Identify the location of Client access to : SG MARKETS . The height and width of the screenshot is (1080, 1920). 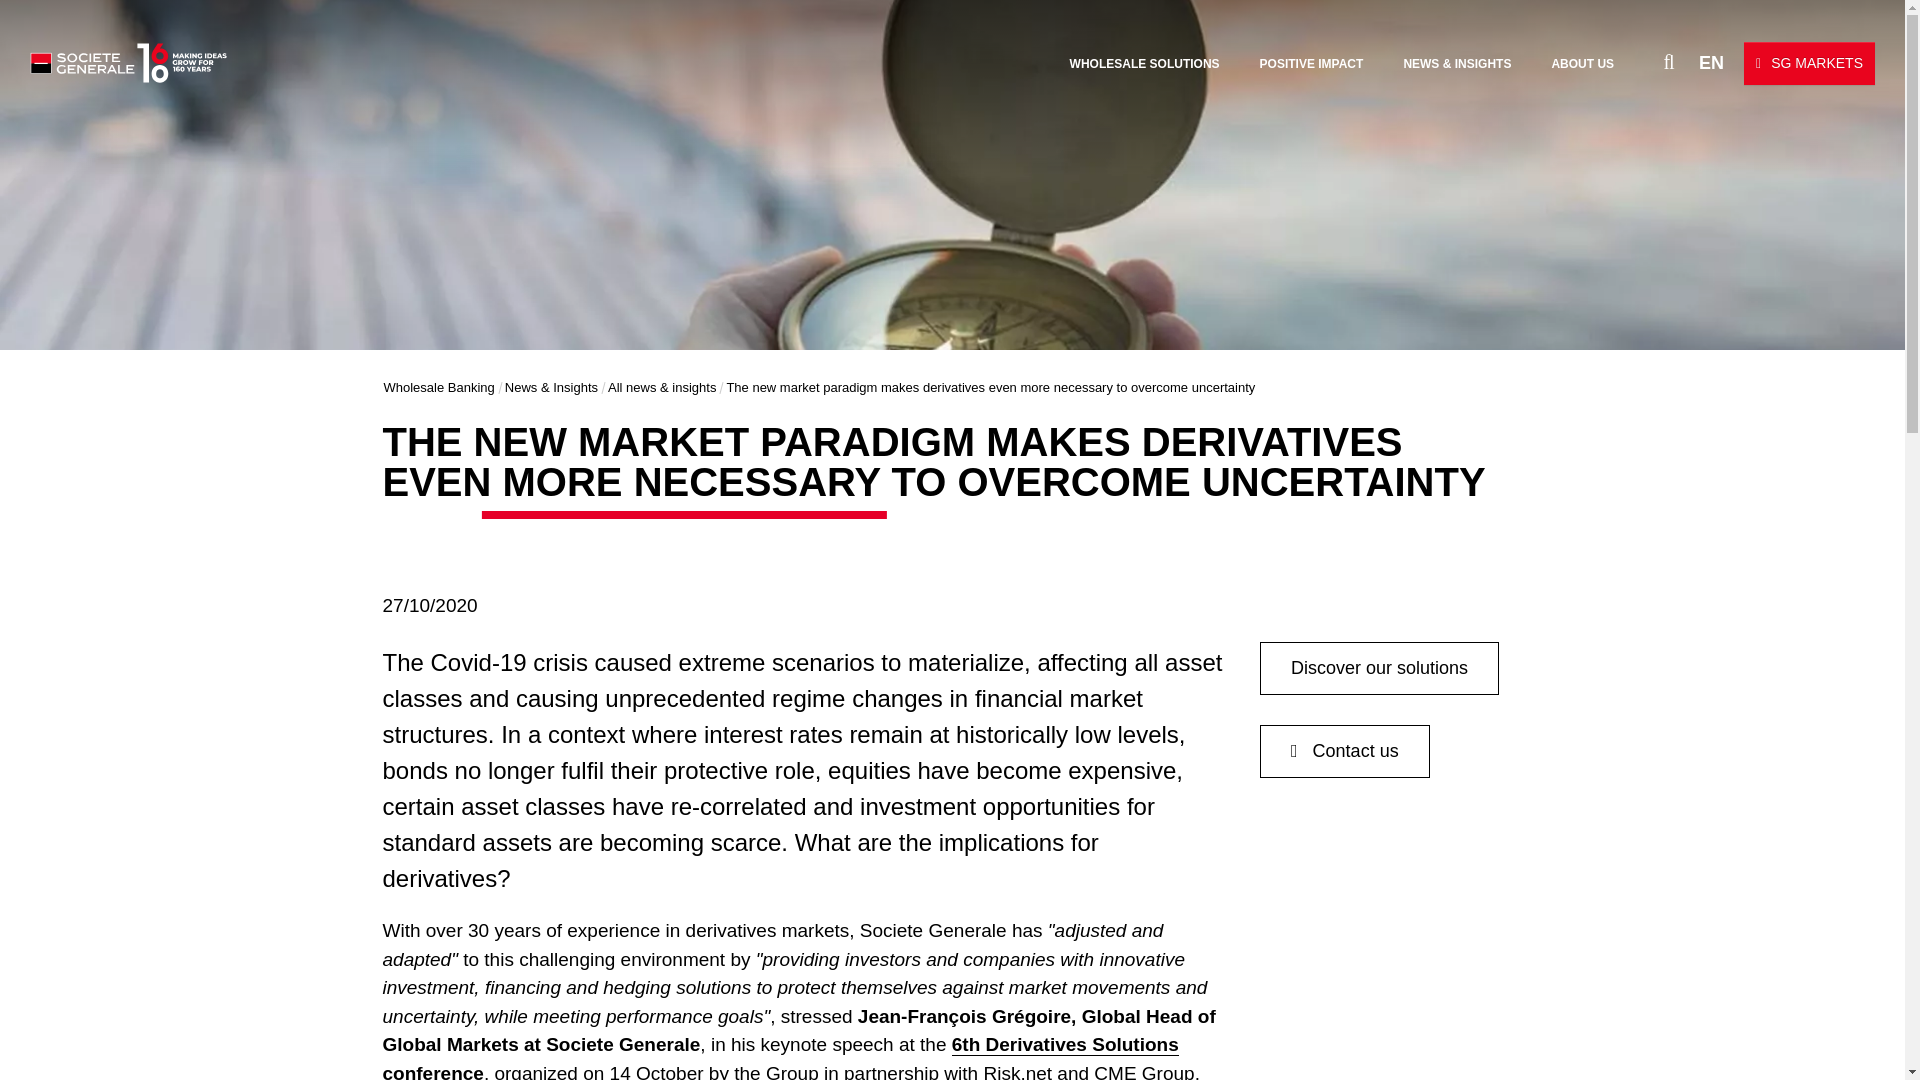
(1809, 64).